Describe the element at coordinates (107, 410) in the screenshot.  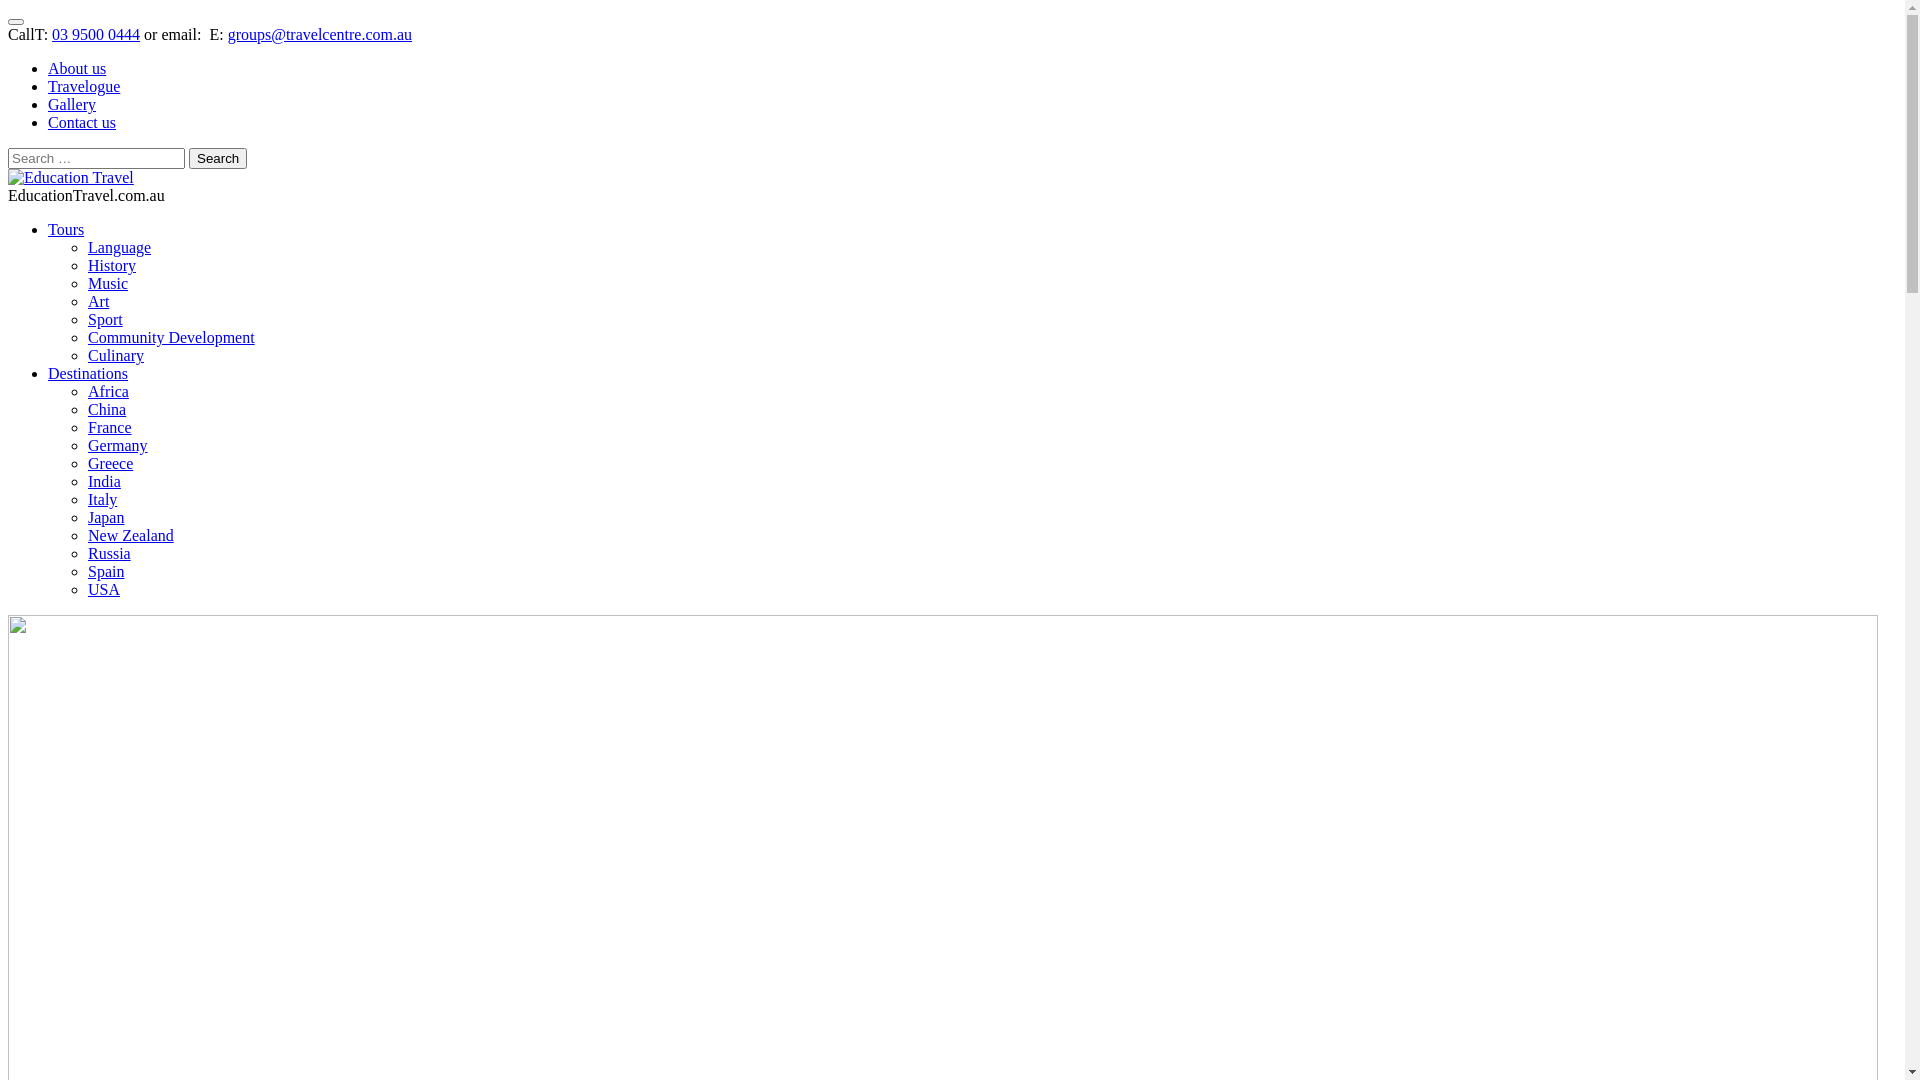
I see `China` at that location.